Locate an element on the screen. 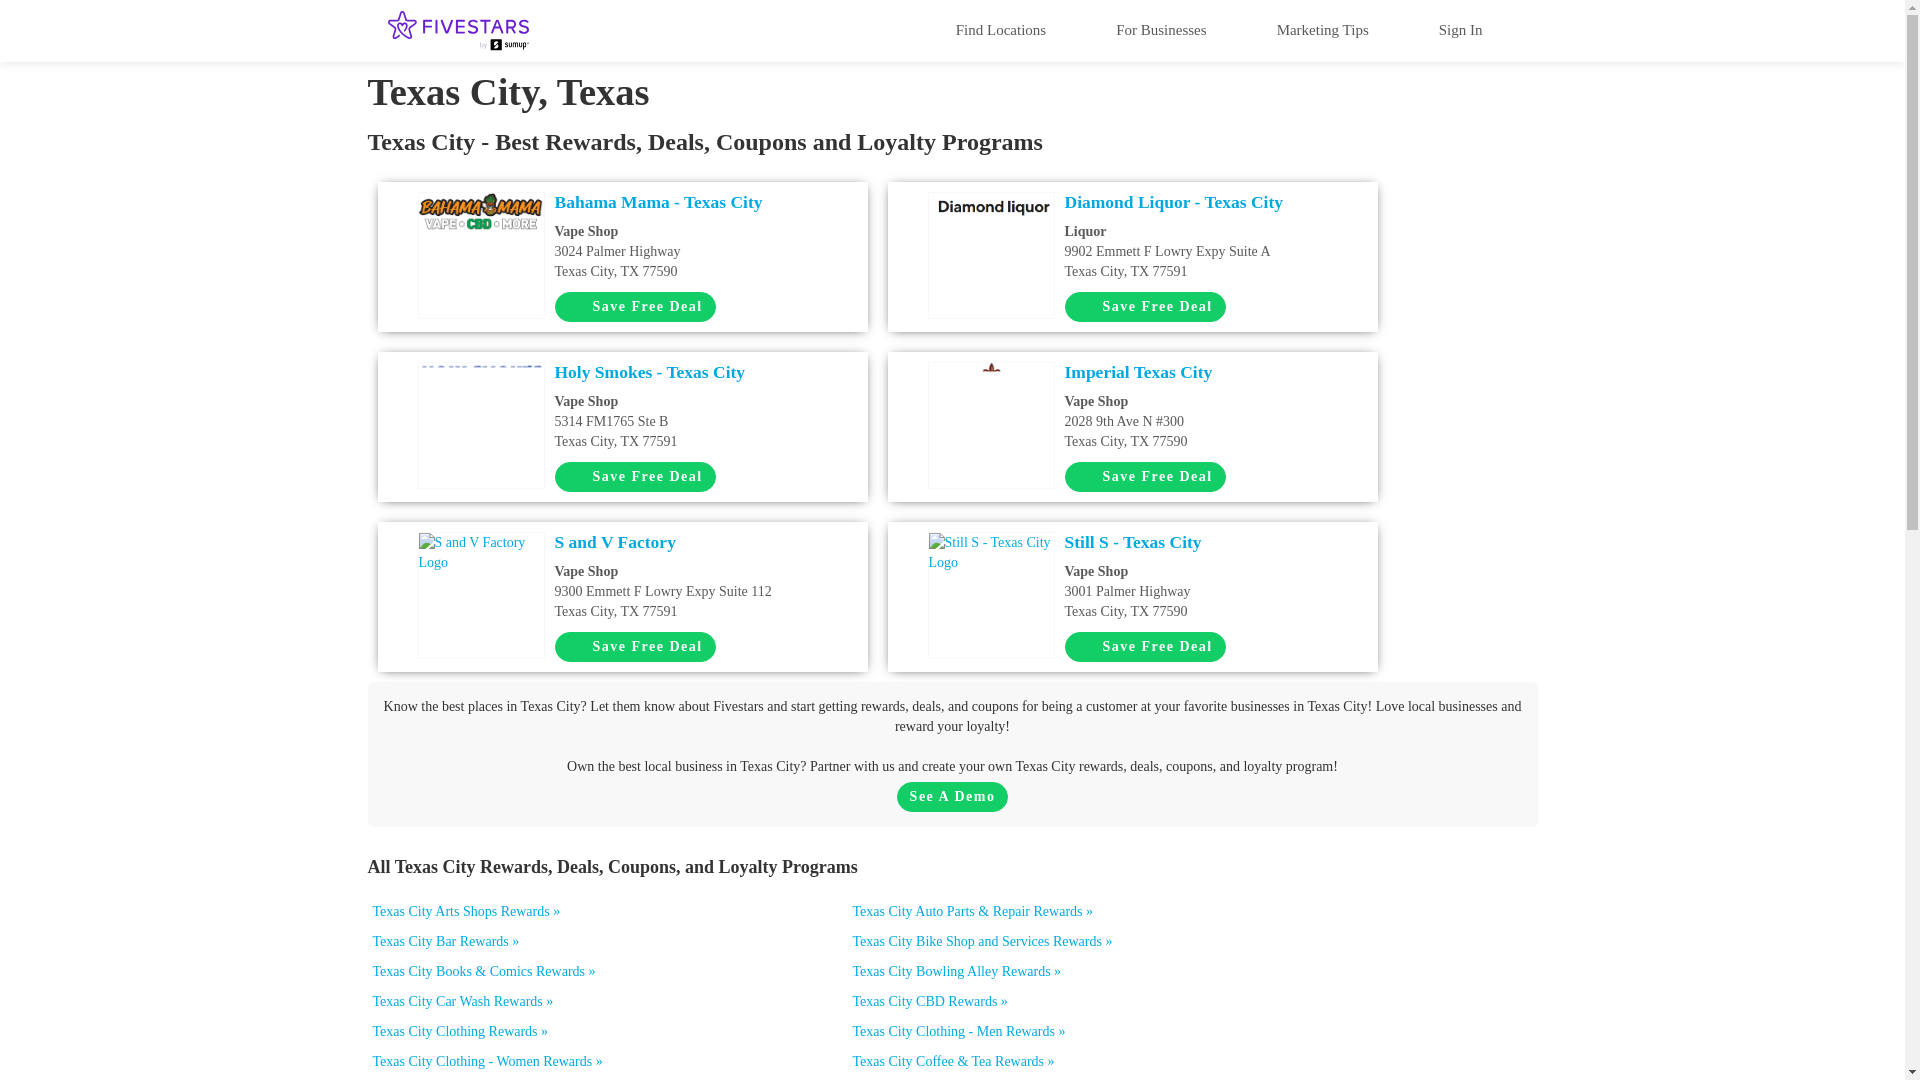 This screenshot has height=1080, width=1920. Marketing Tips and Blog is located at coordinates (1000, 29).